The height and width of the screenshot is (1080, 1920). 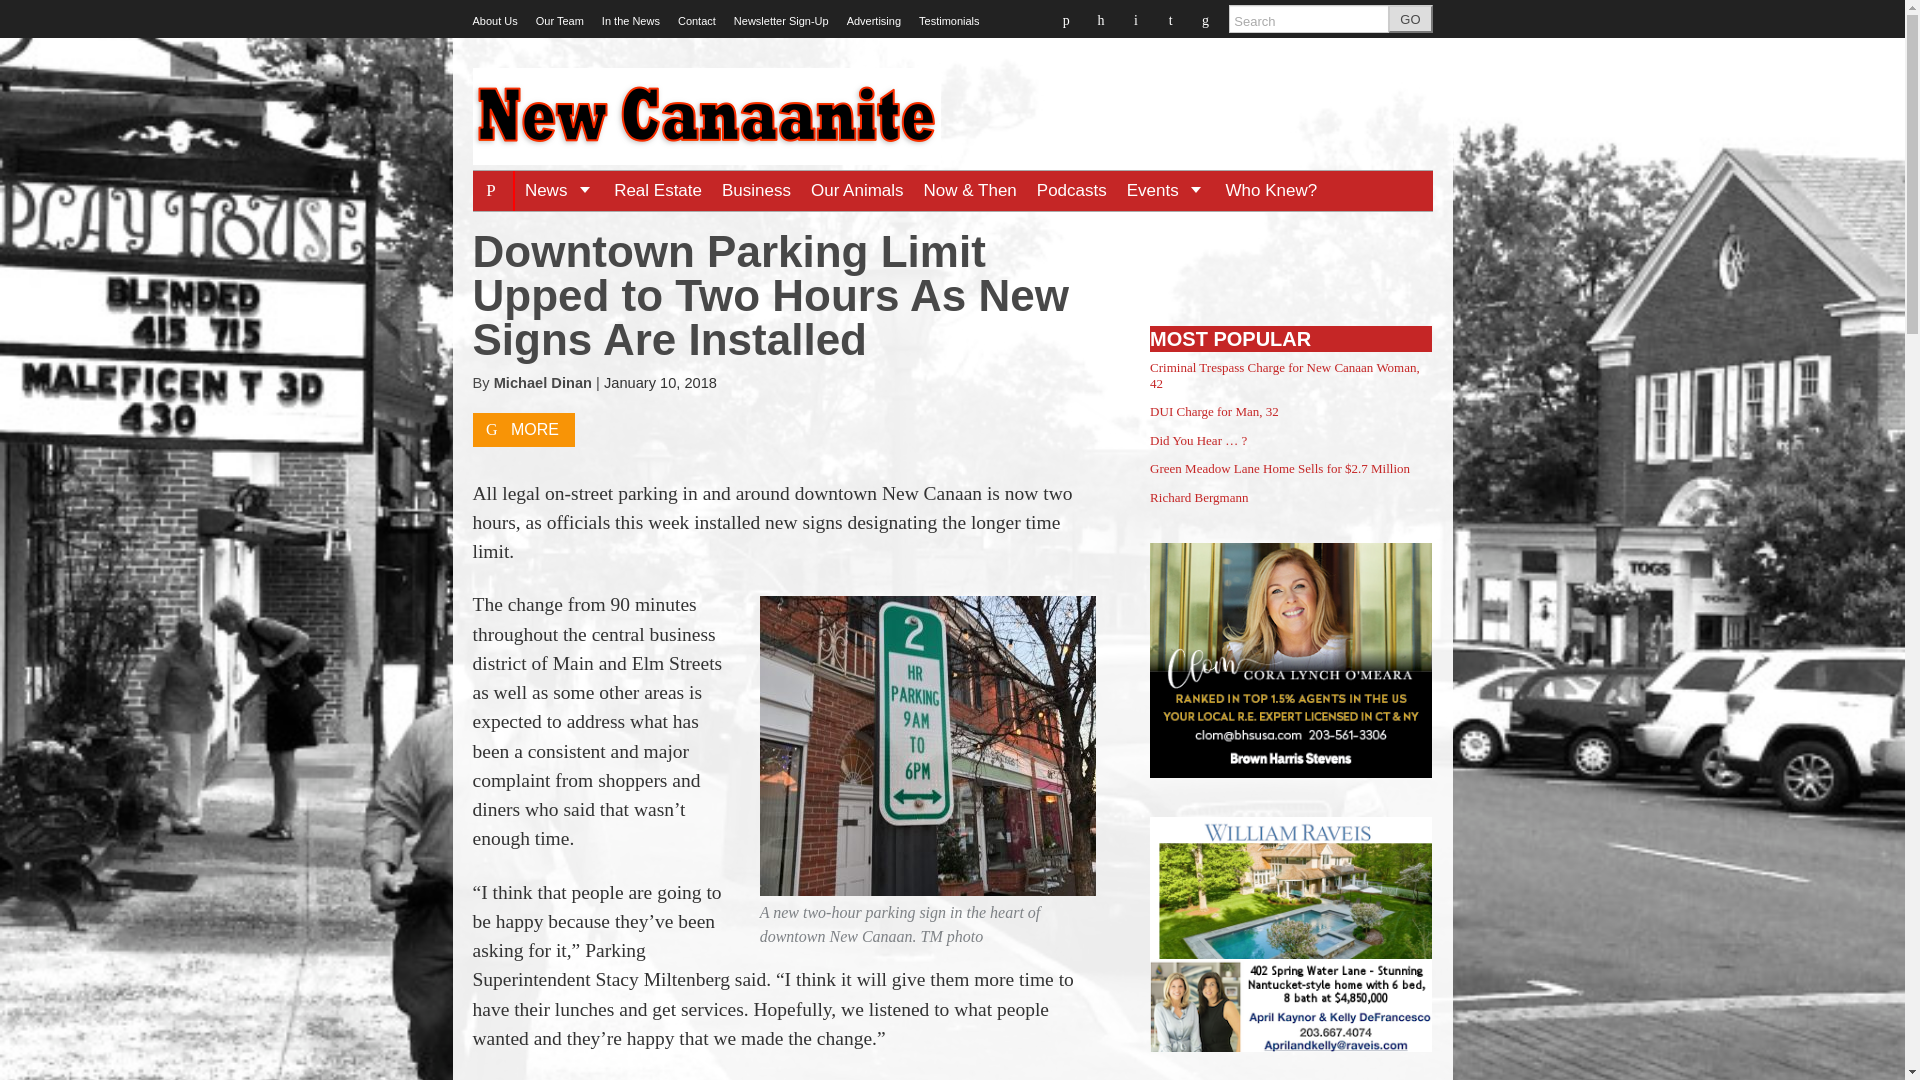 What do you see at coordinates (781, 21) in the screenshot?
I see `Newsletter Sign-Up` at bounding box center [781, 21].